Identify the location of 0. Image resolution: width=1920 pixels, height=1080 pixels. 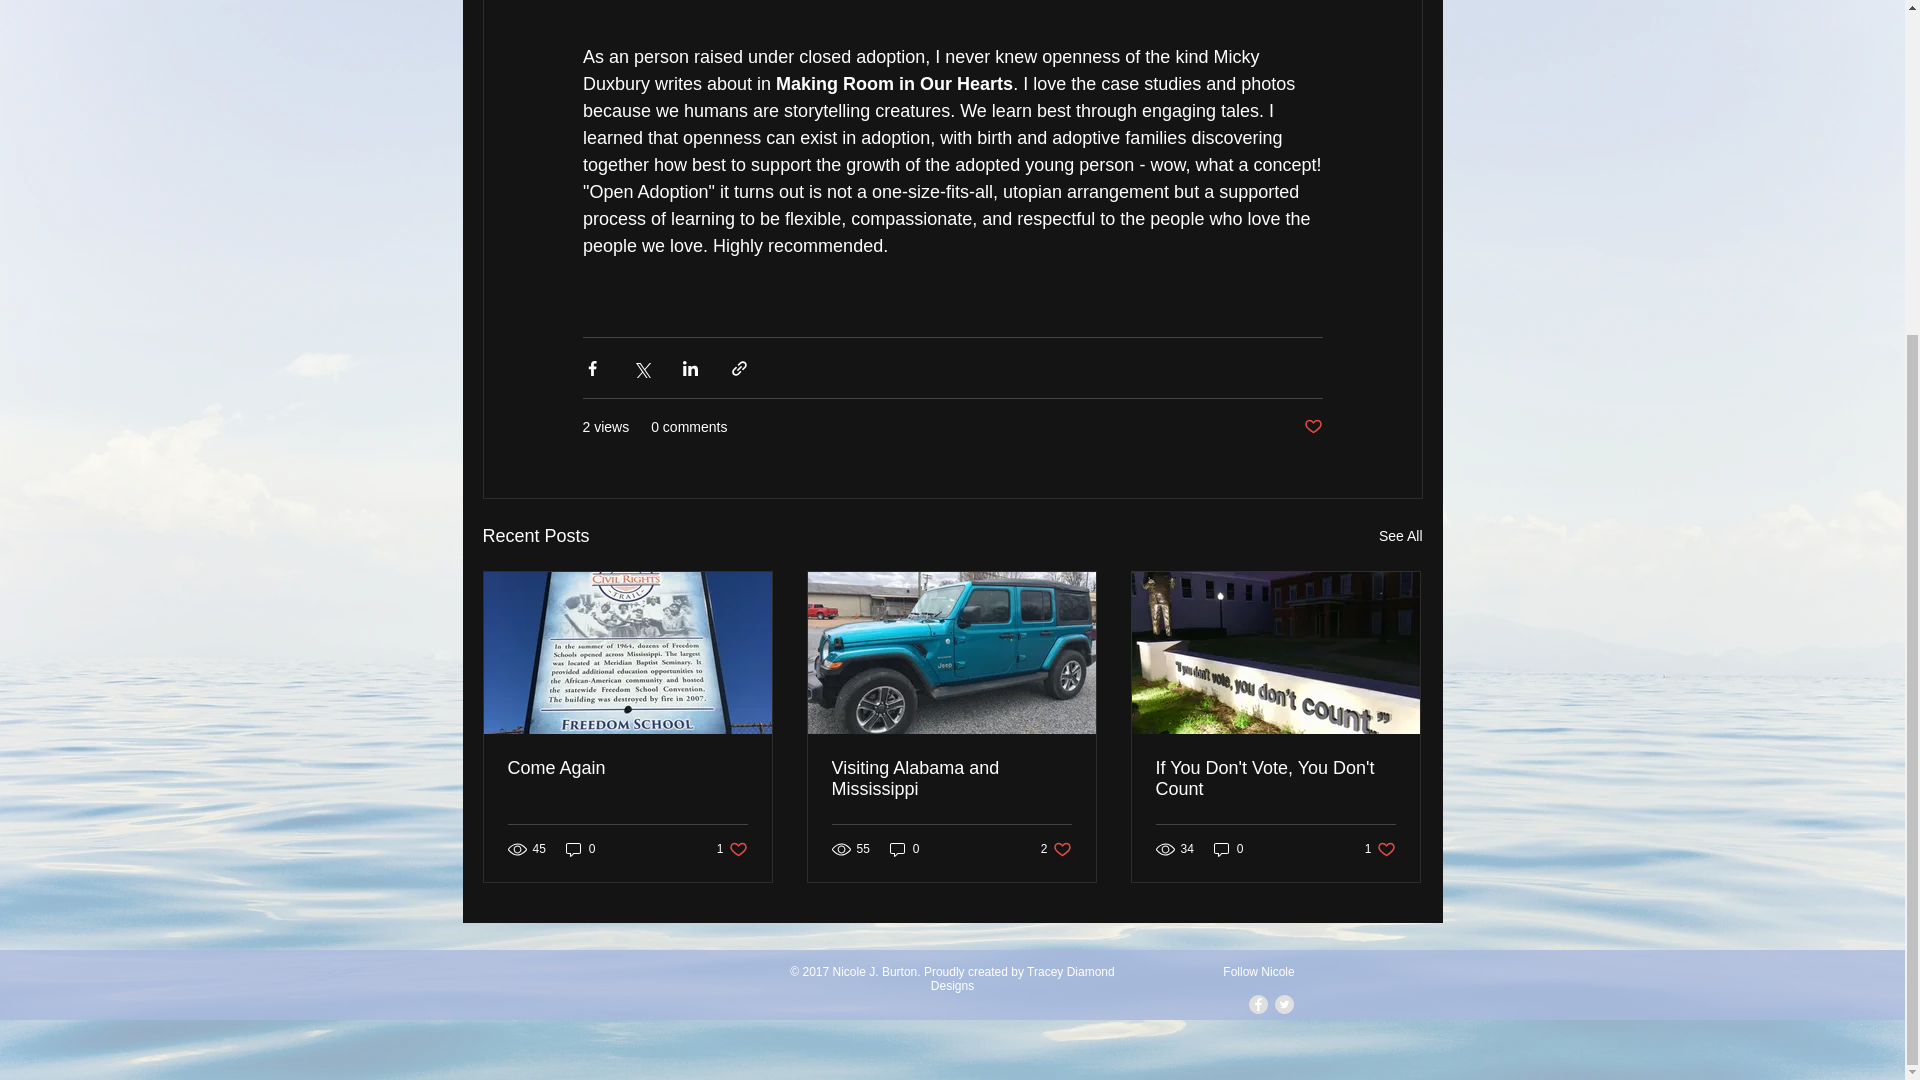
(580, 849).